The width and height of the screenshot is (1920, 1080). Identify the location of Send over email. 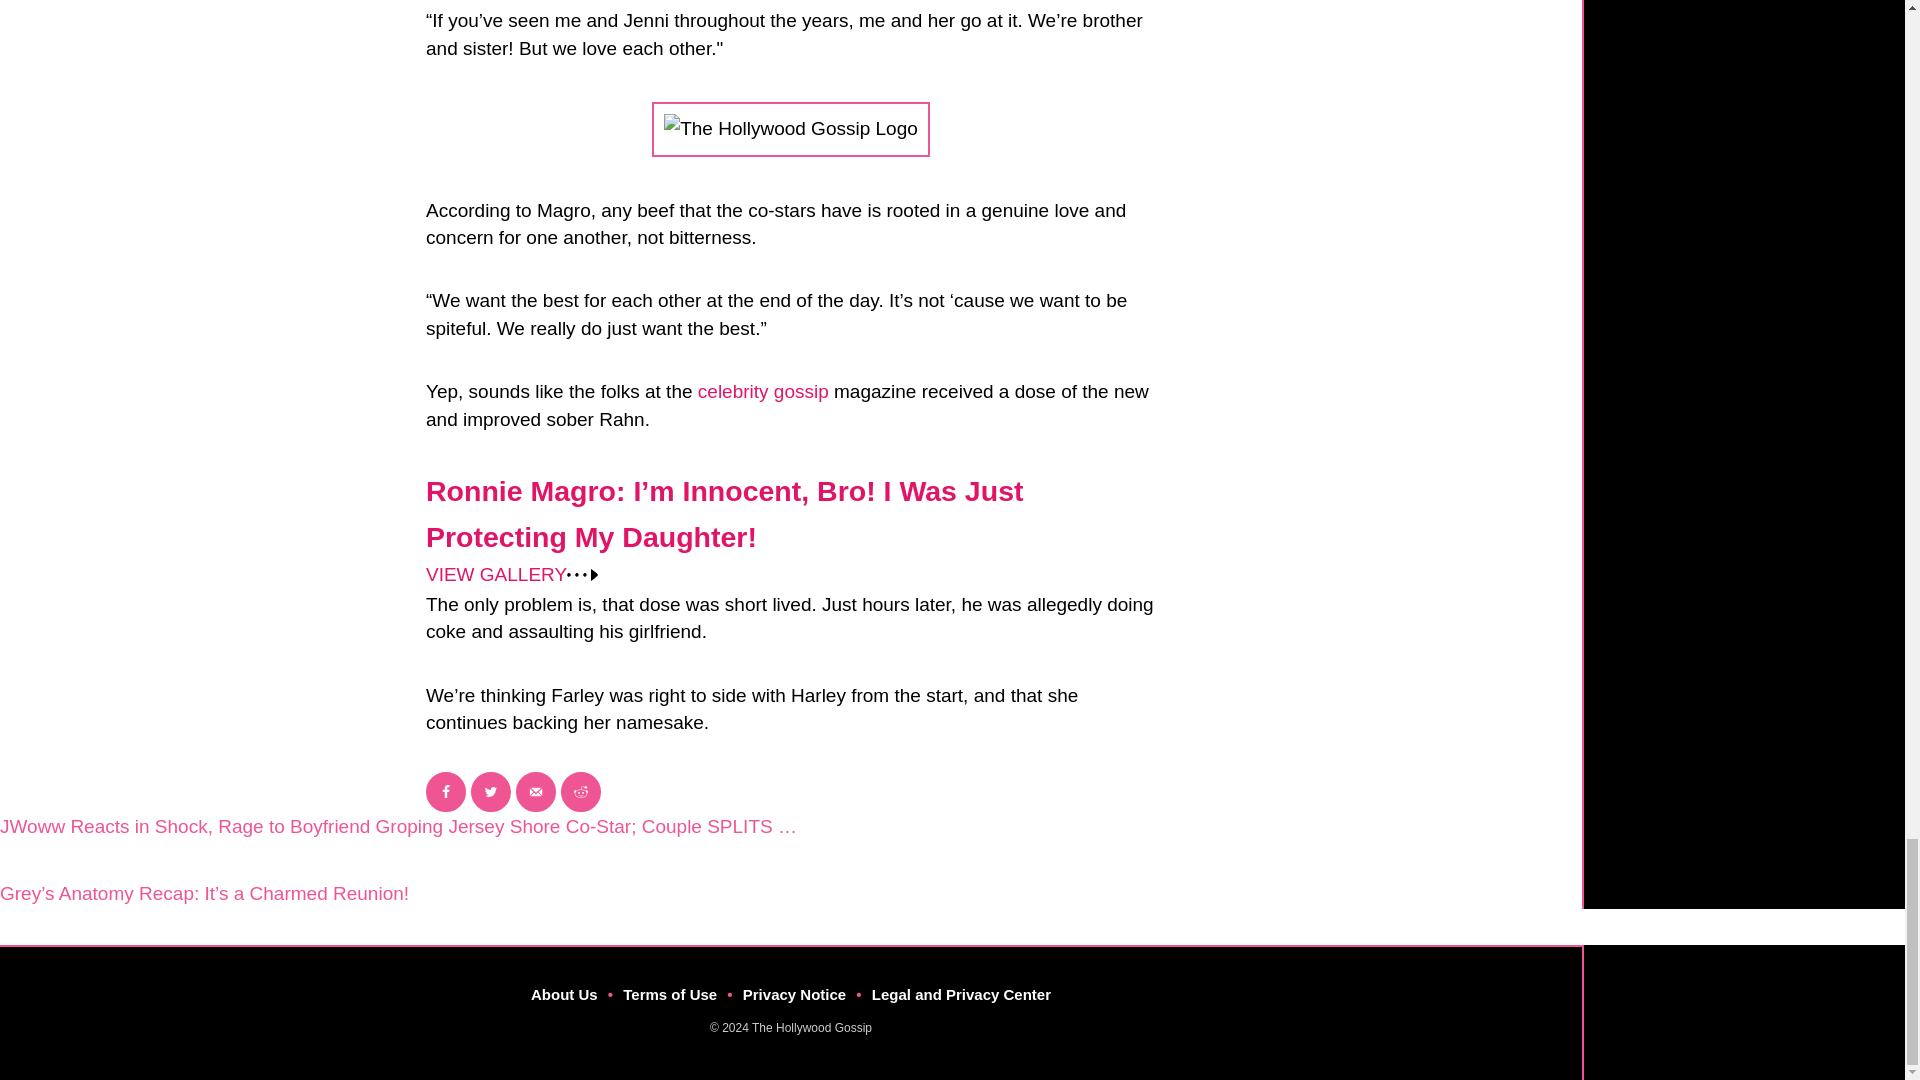
(536, 792).